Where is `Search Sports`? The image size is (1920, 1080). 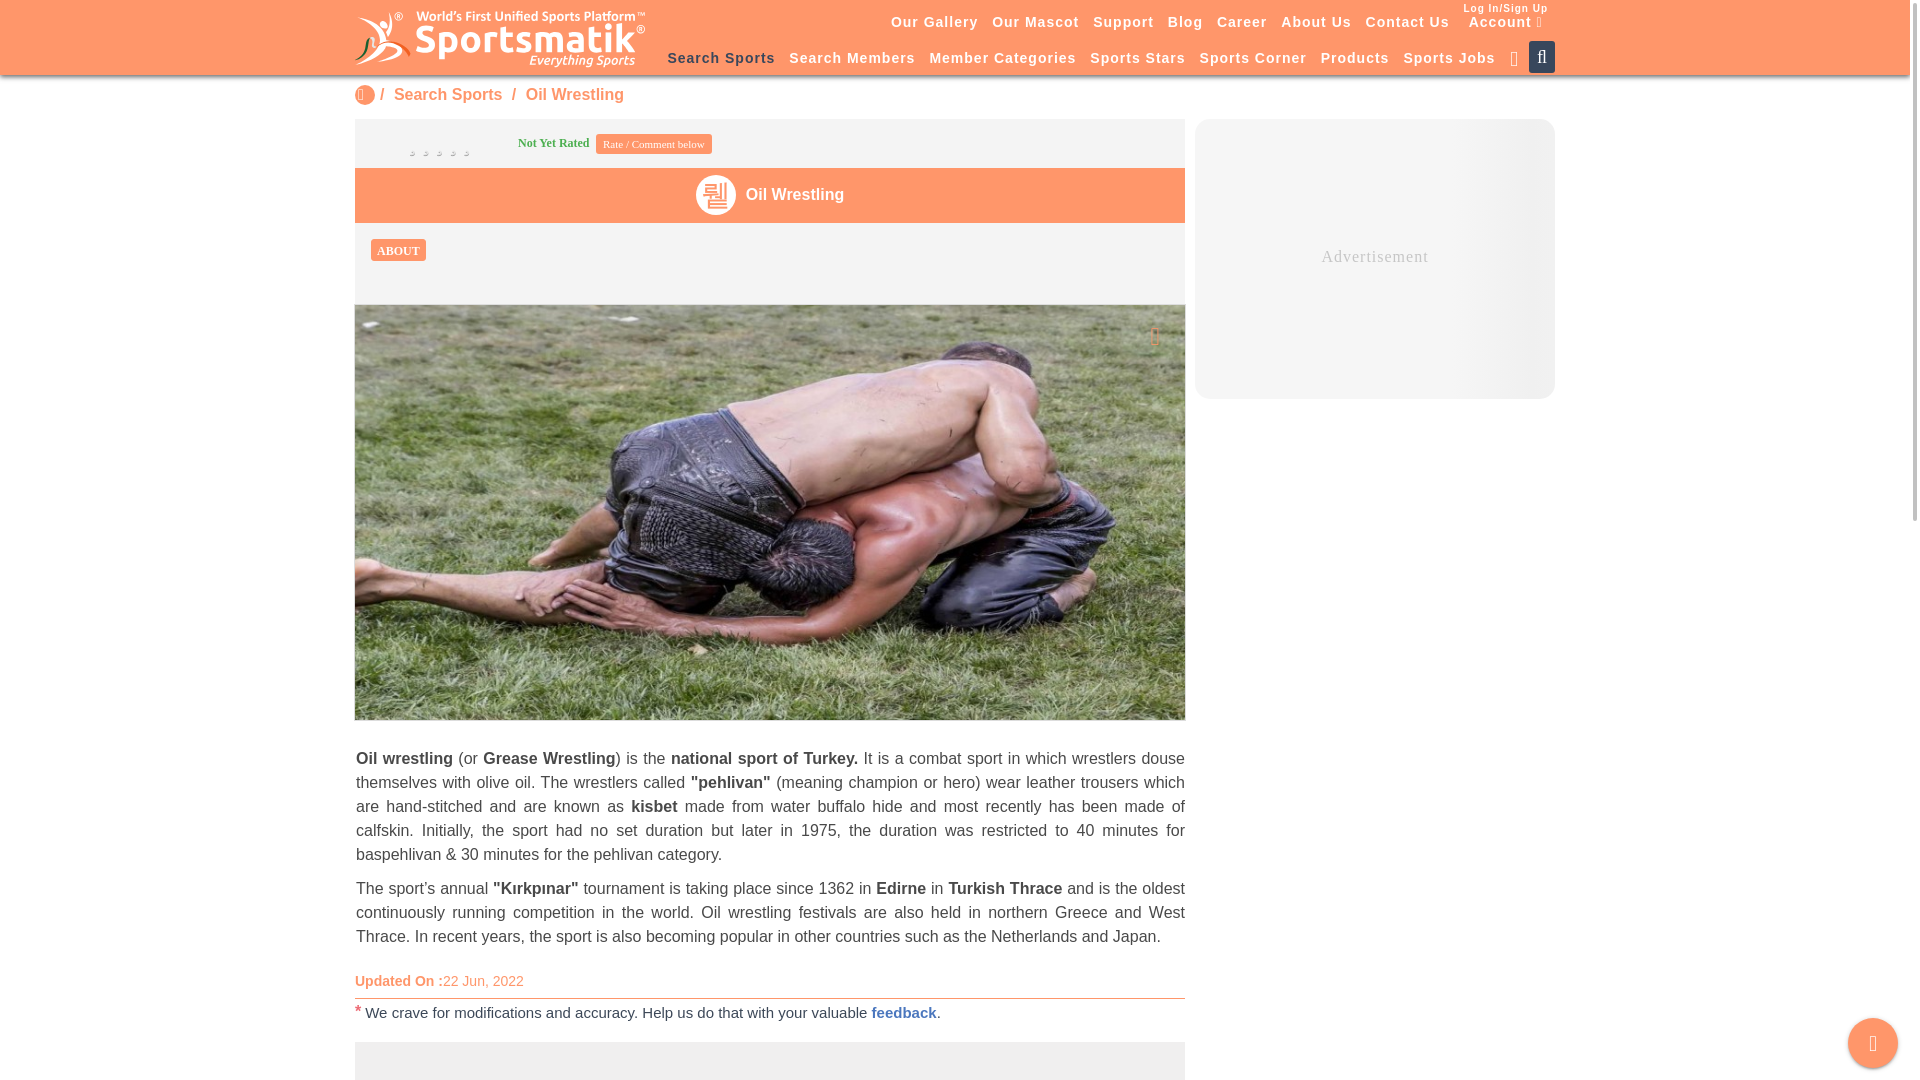
Search Sports is located at coordinates (720, 59).